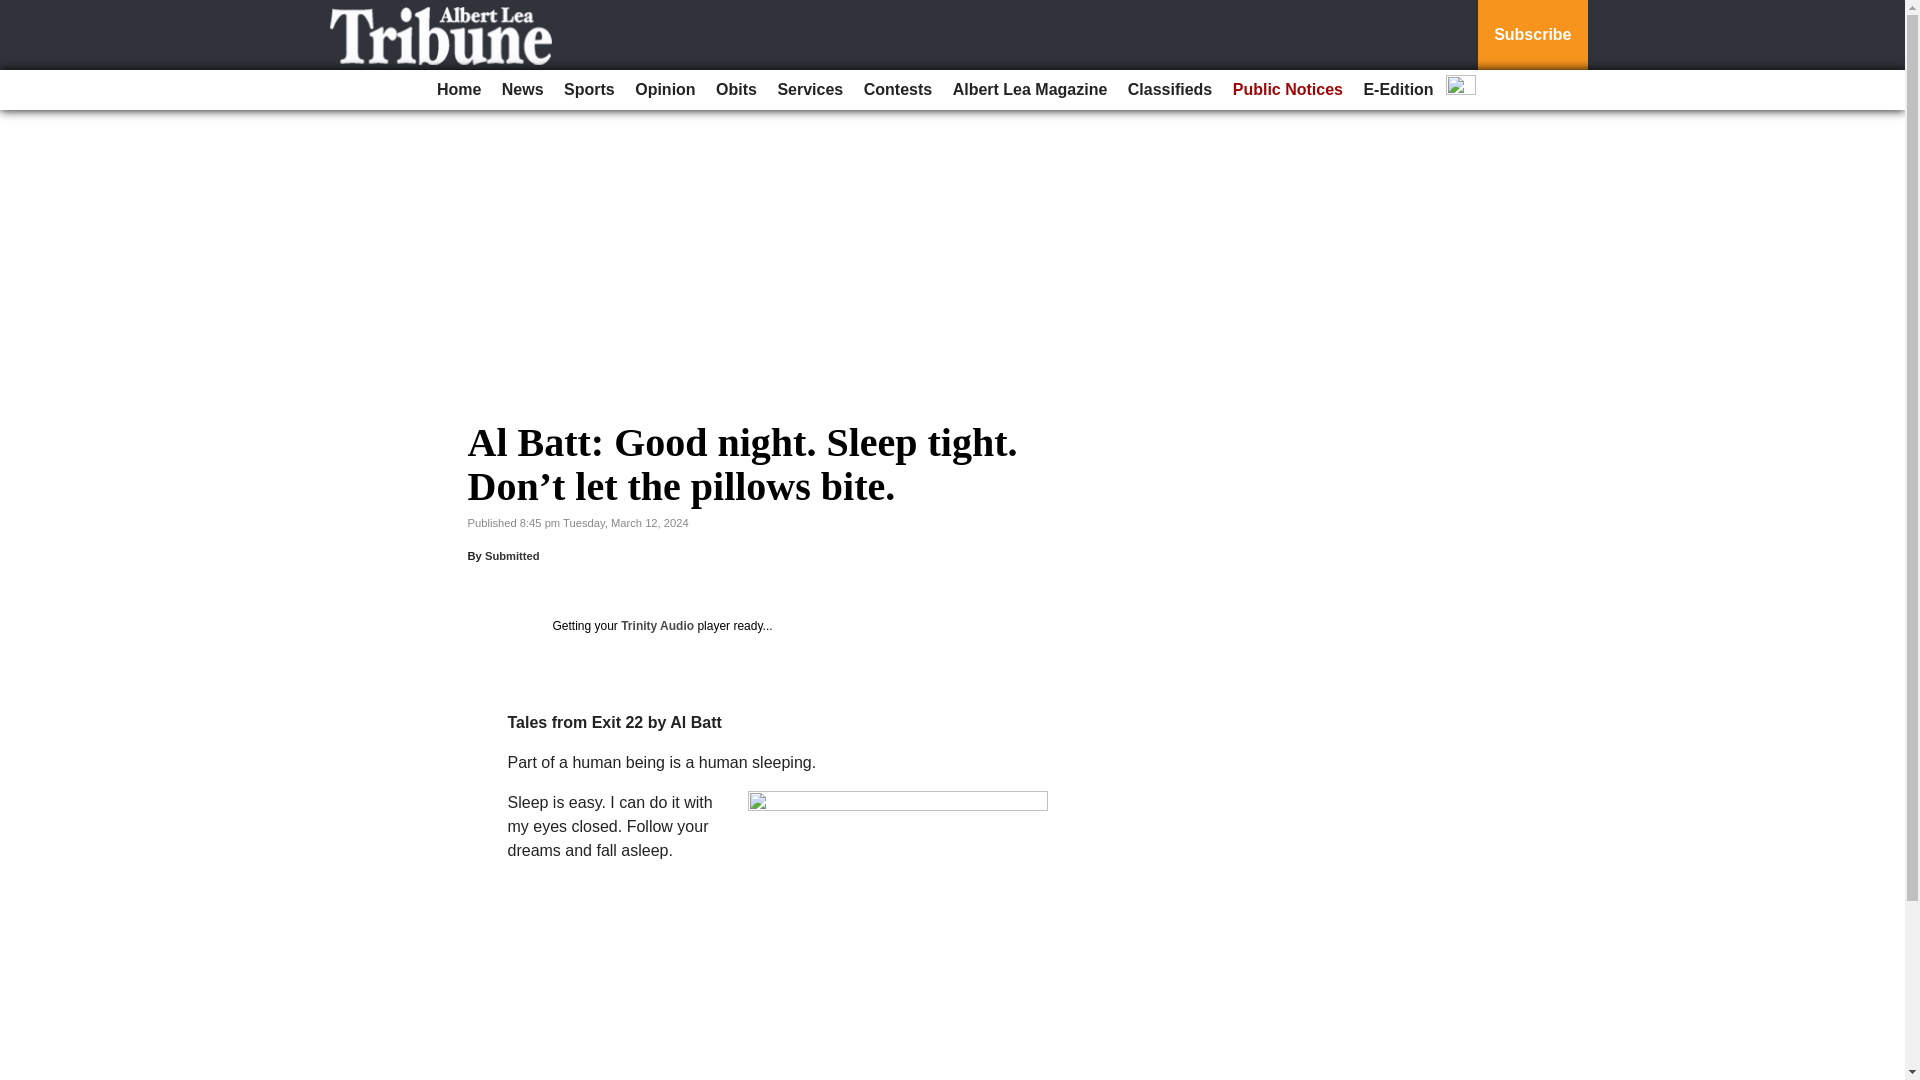 This screenshot has height=1080, width=1920. What do you see at coordinates (810, 90) in the screenshot?
I see `Services` at bounding box center [810, 90].